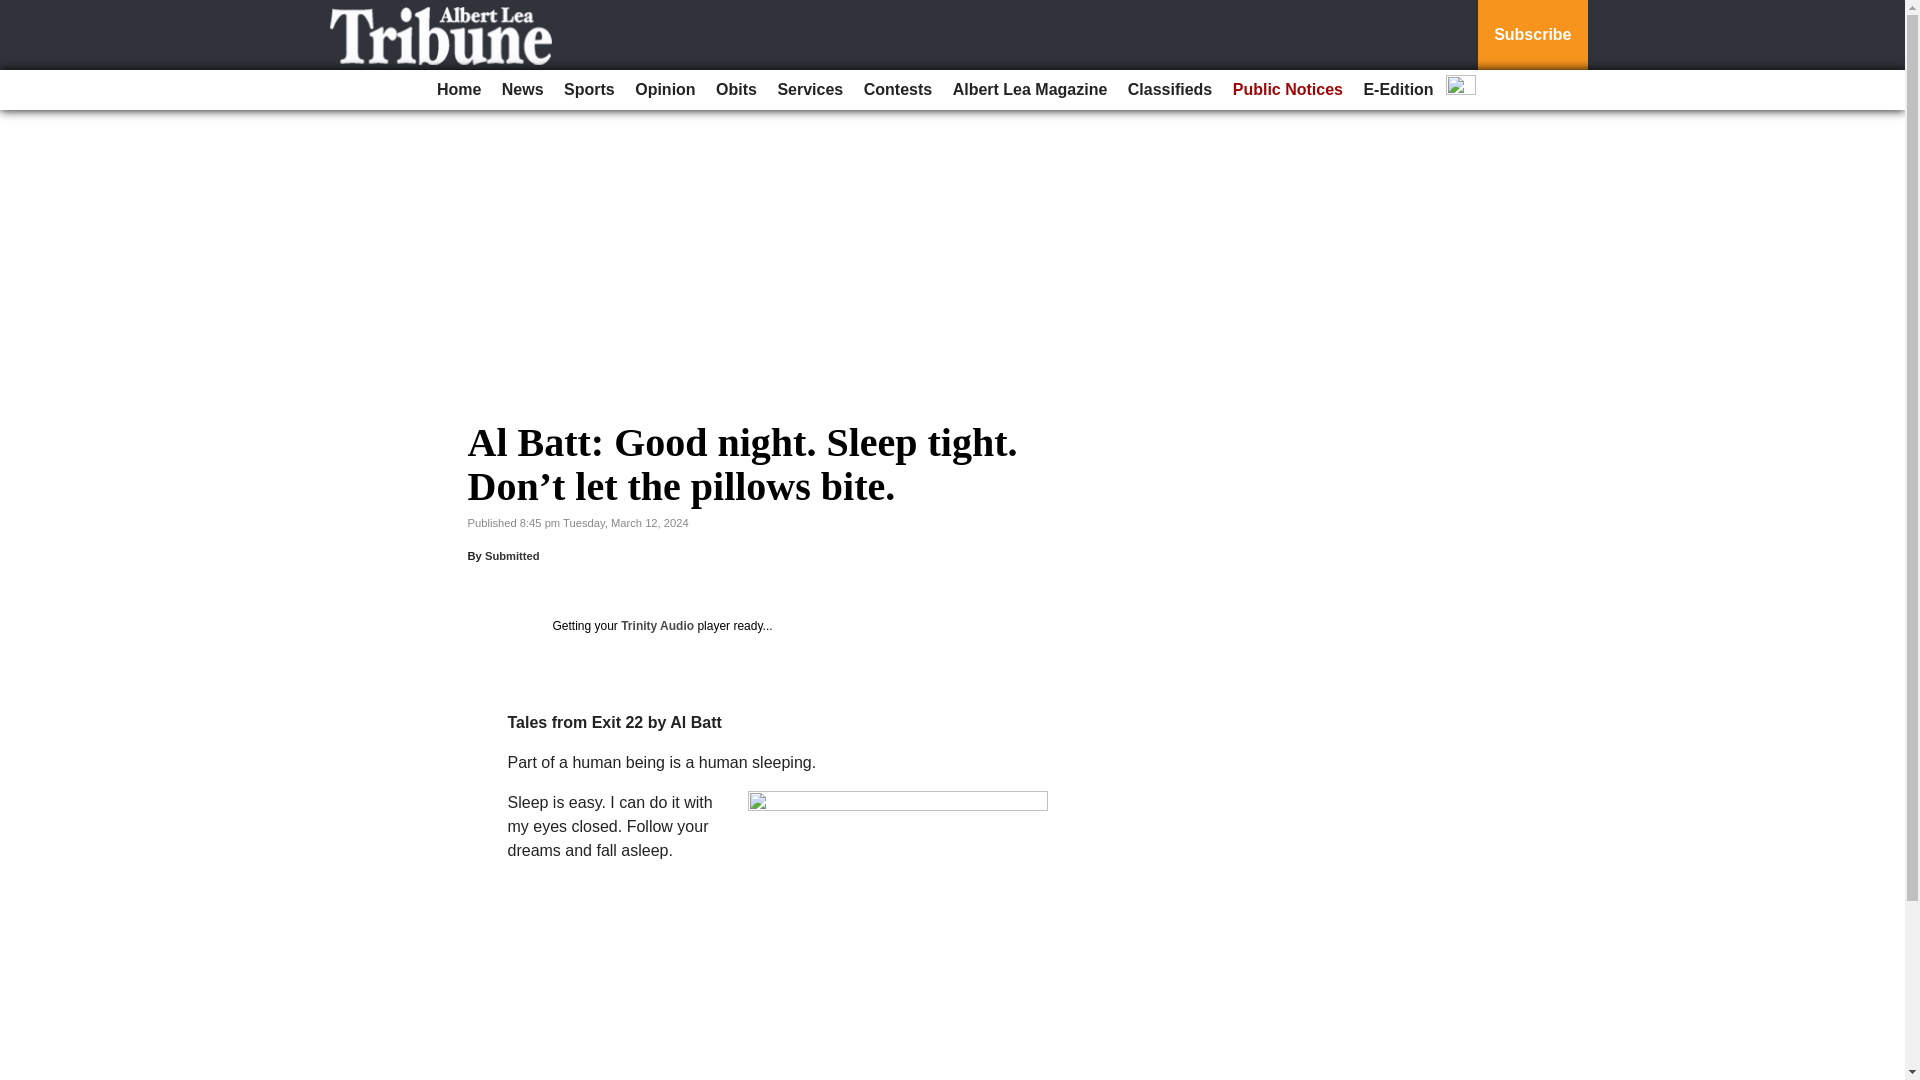 This screenshot has height=1080, width=1920. What do you see at coordinates (810, 90) in the screenshot?
I see `Services` at bounding box center [810, 90].